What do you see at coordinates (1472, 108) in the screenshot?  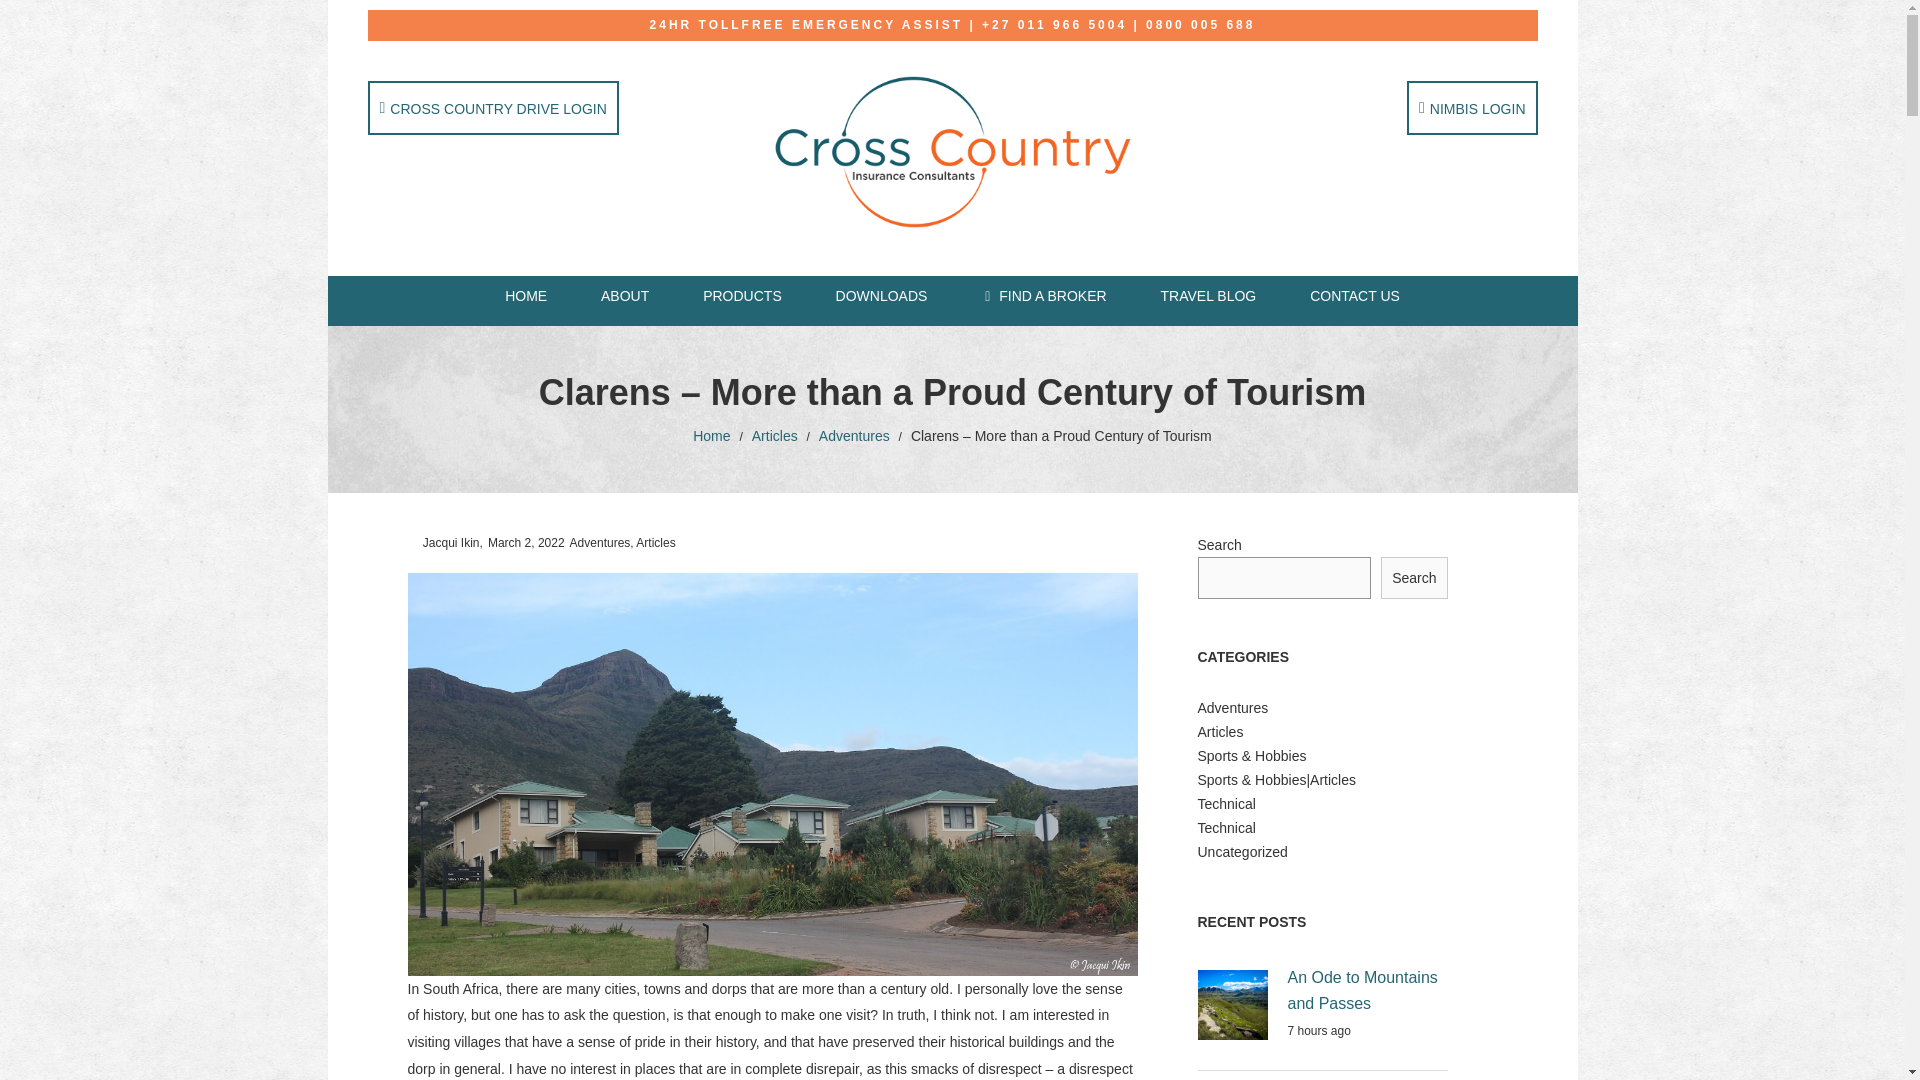 I see `NIMBIS LOGIN` at bounding box center [1472, 108].